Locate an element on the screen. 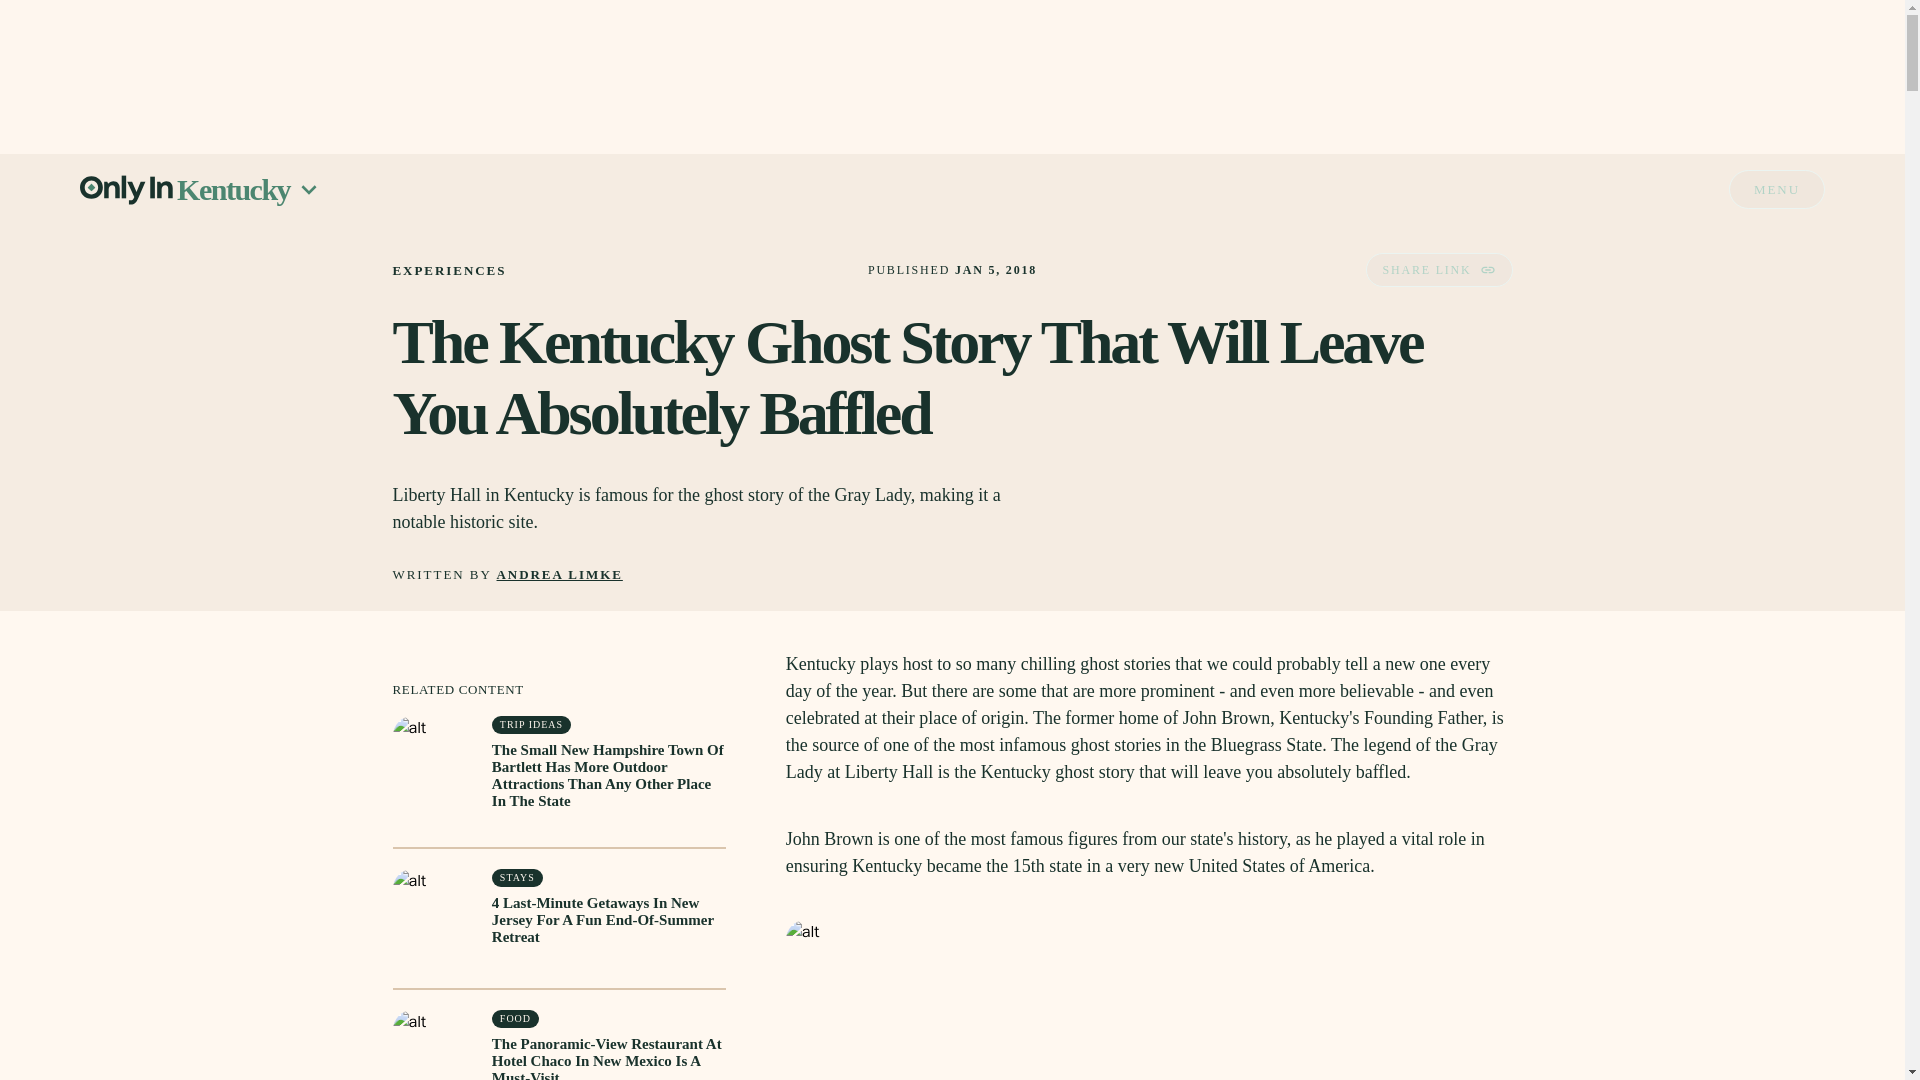  MENU is located at coordinates (1777, 189).